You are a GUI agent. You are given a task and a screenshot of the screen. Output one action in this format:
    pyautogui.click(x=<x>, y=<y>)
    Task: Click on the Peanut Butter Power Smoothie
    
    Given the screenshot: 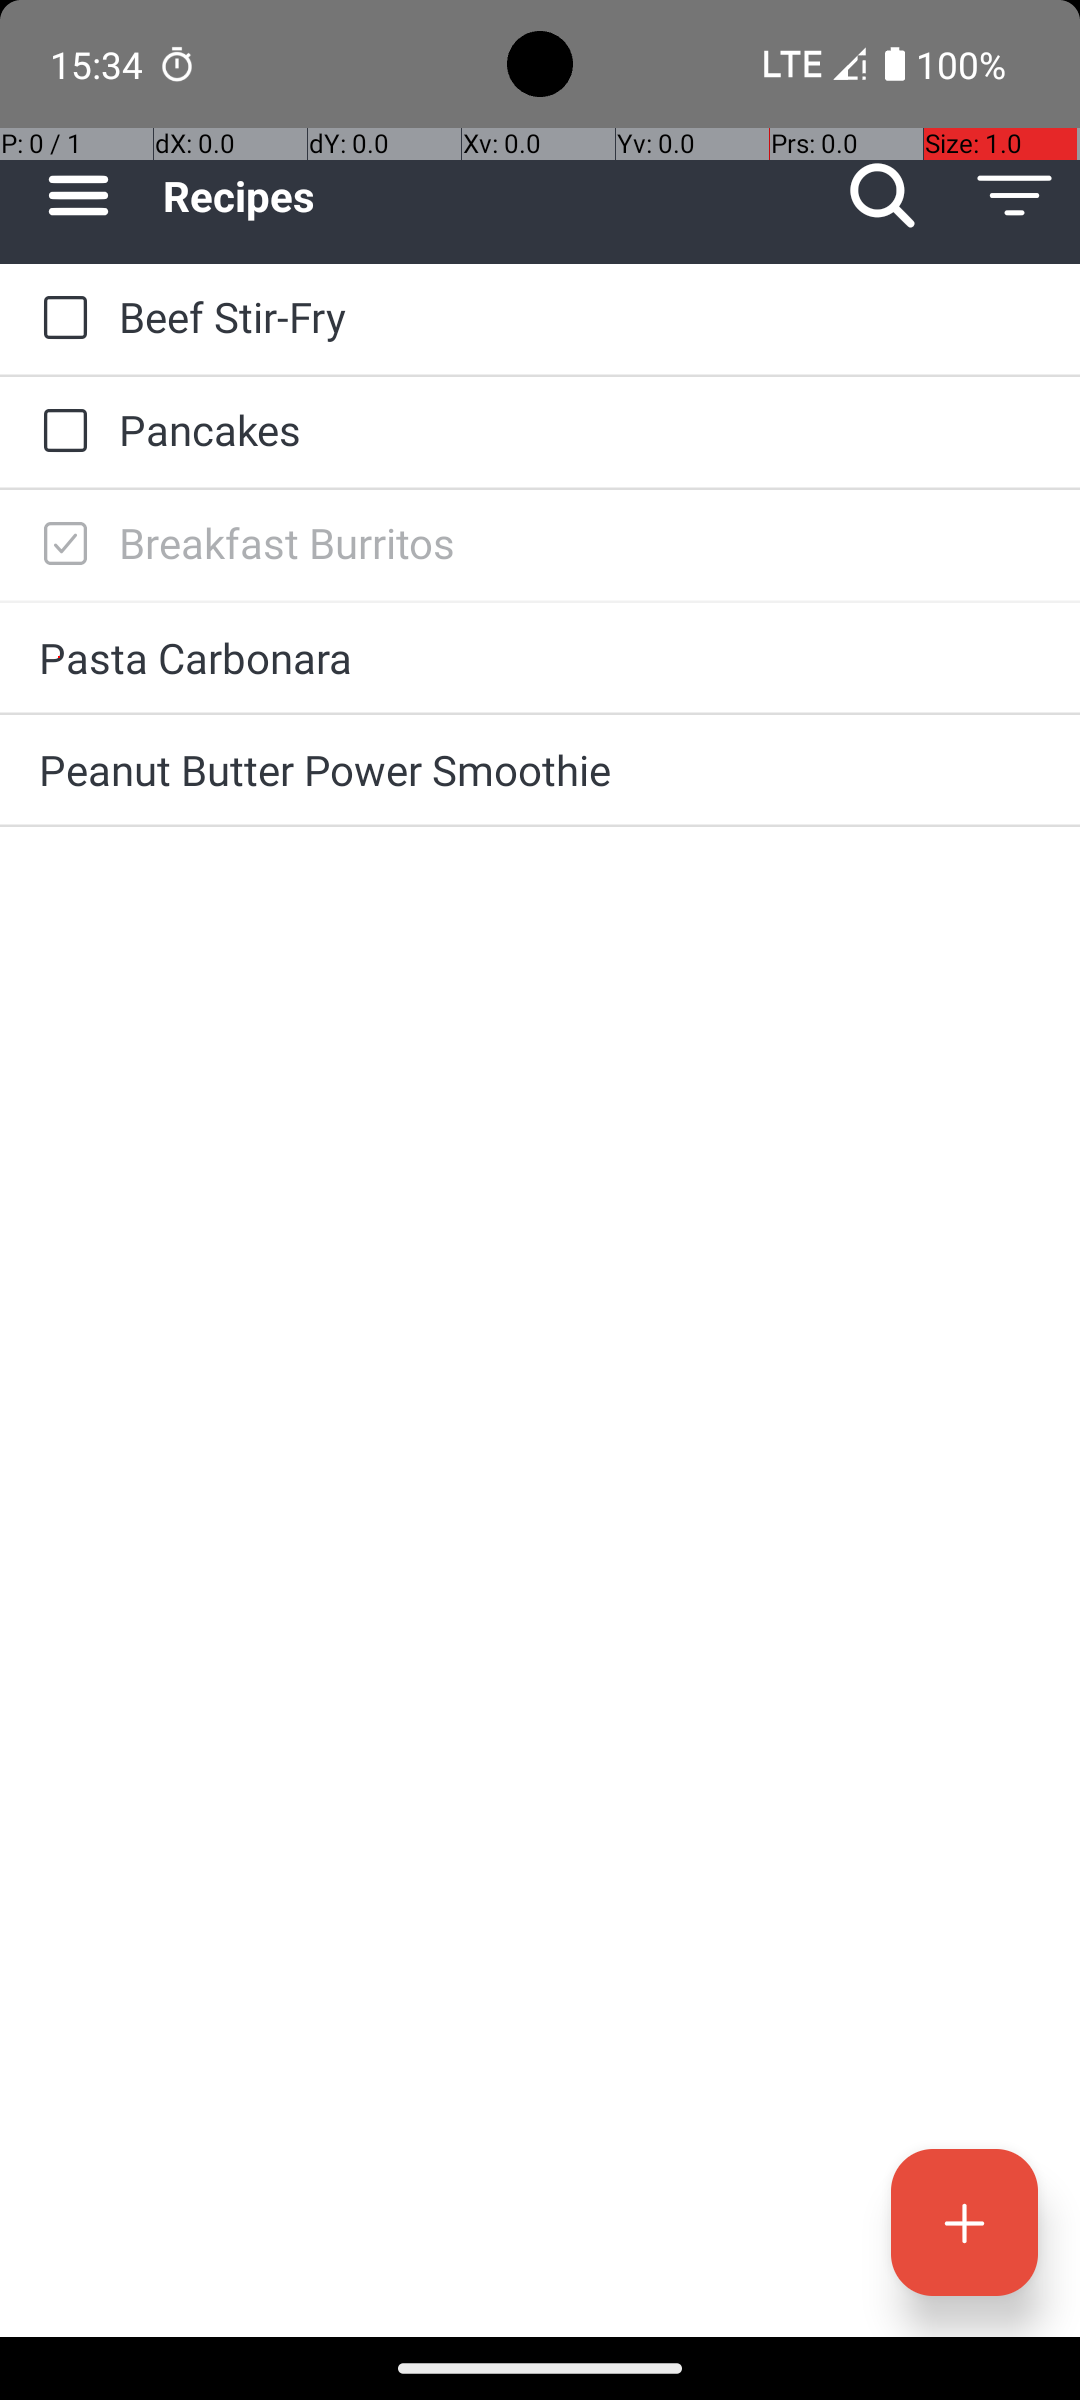 What is the action you would take?
    pyautogui.click(x=540, y=770)
    